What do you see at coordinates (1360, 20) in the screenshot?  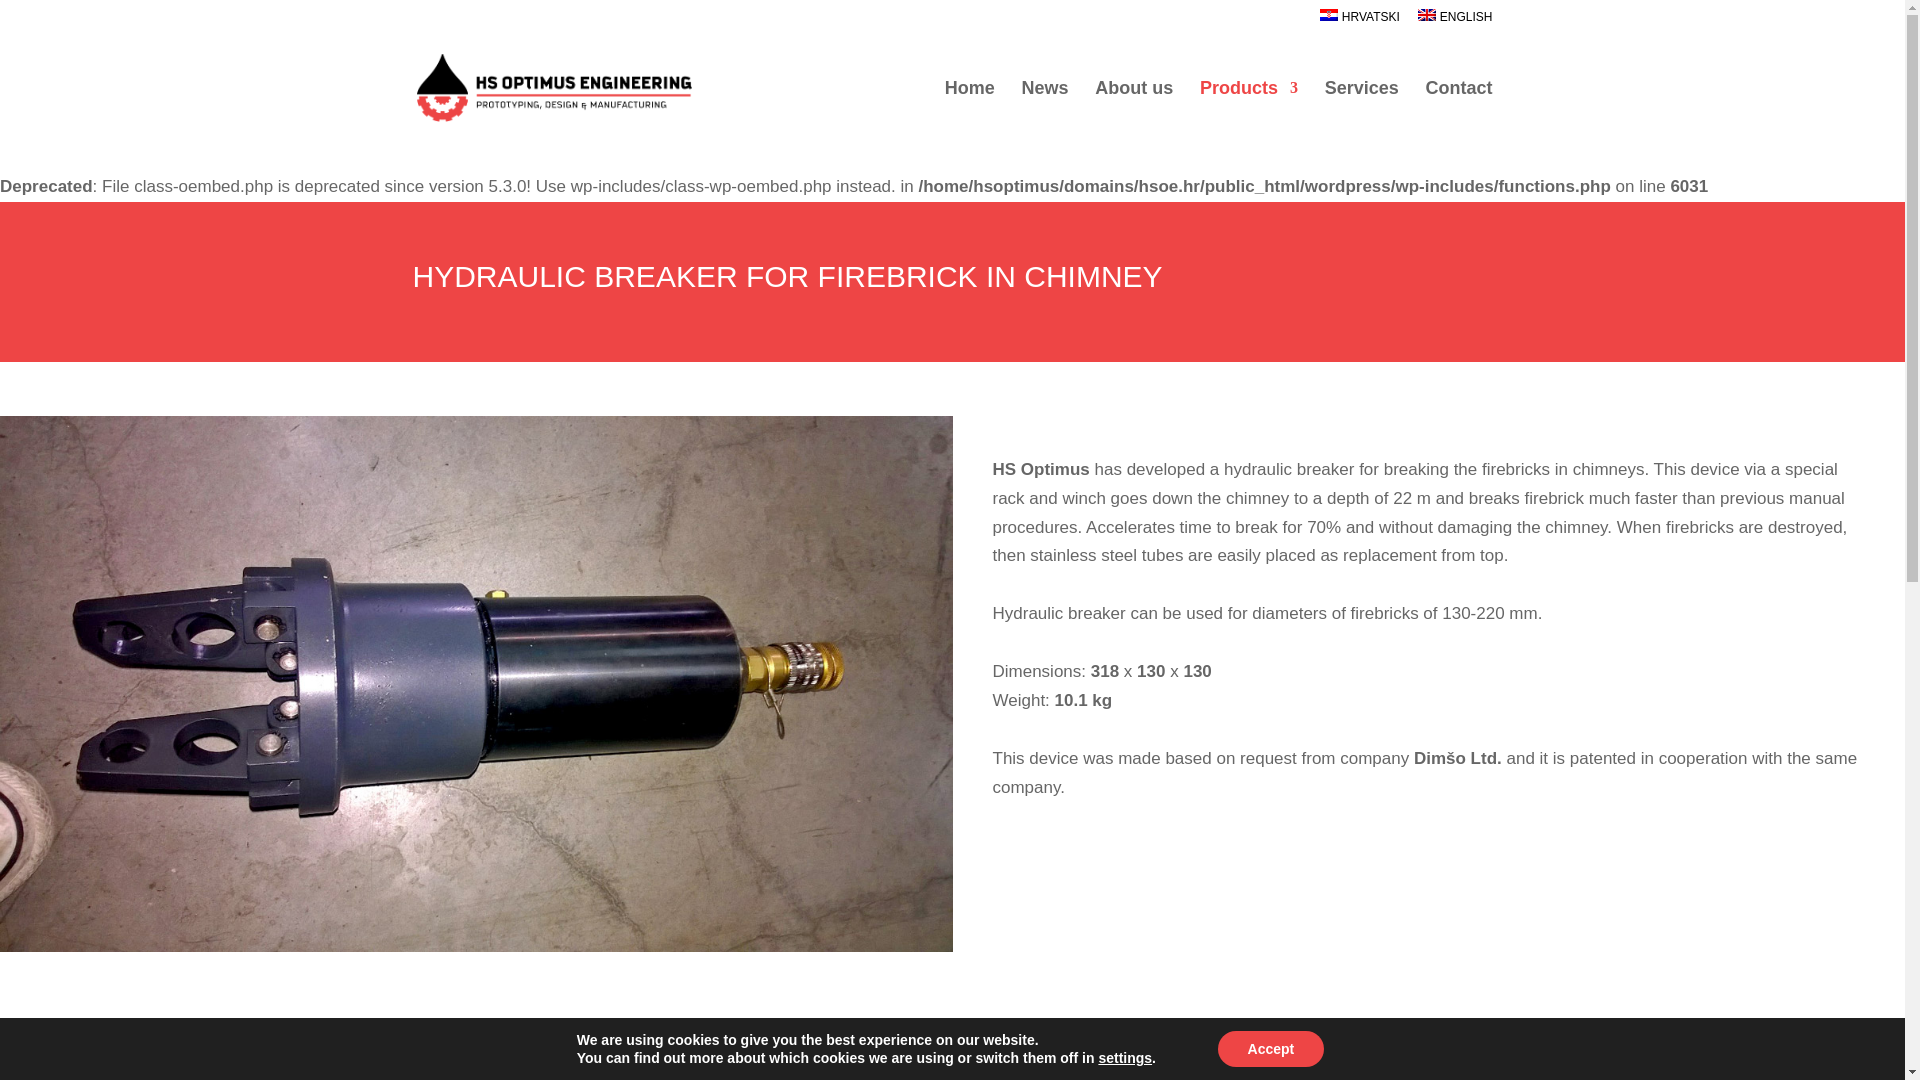 I see `Hrvatski` at bounding box center [1360, 20].